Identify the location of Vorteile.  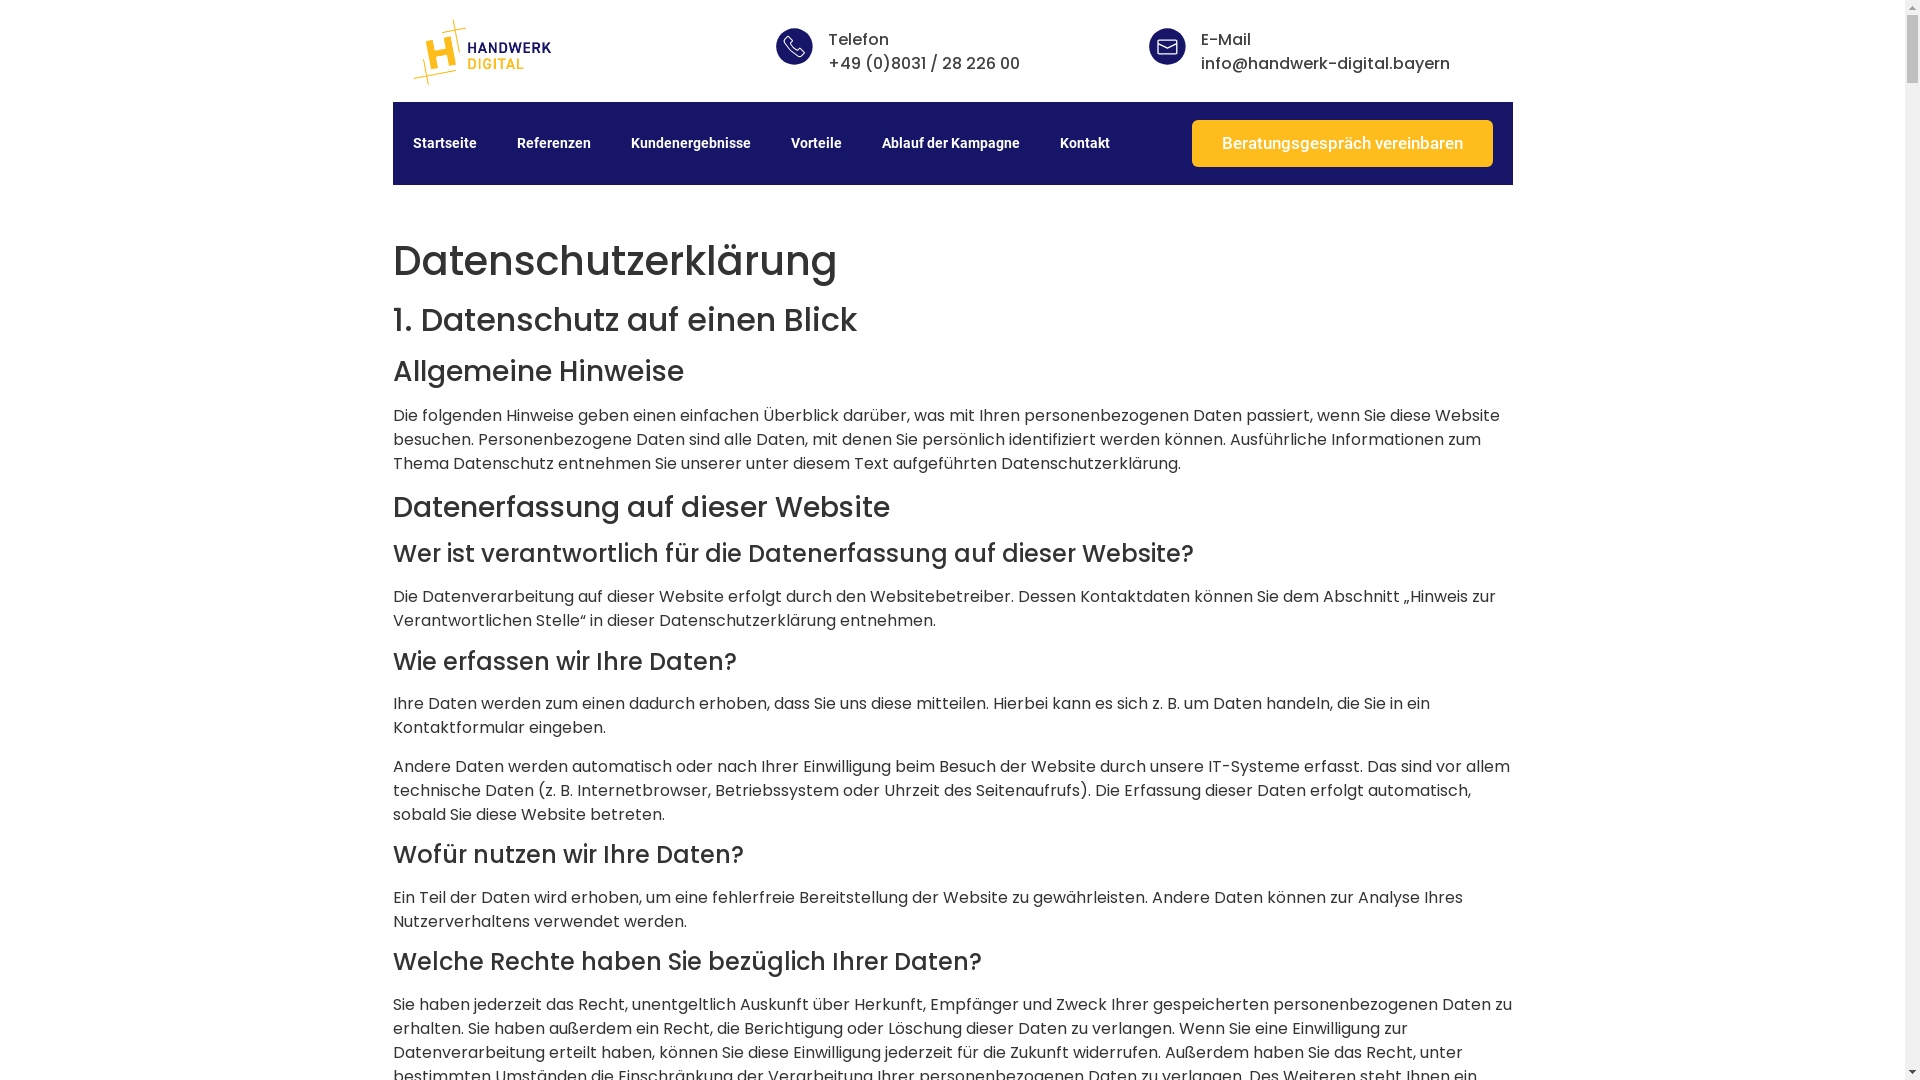
(816, 143).